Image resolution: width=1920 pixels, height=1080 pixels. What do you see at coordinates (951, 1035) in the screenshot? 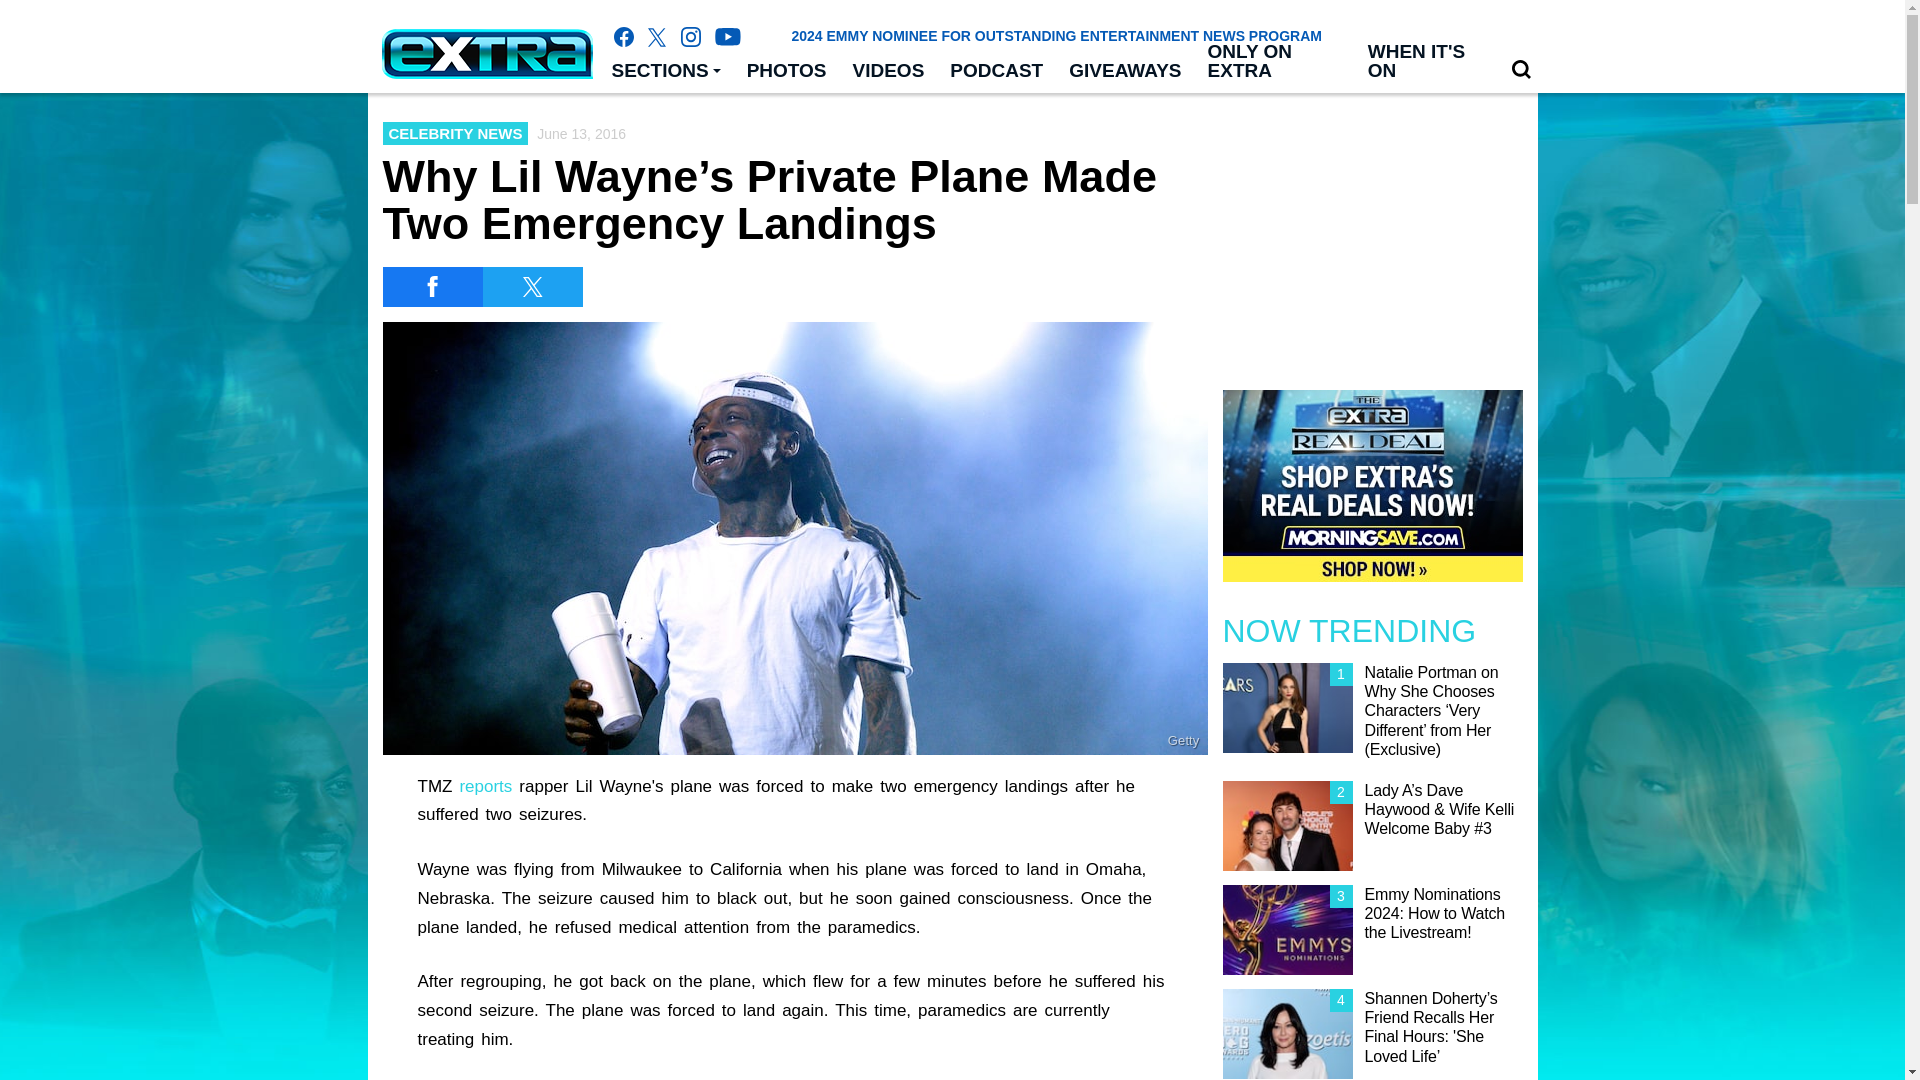
I see `3rd party ad content` at bounding box center [951, 1035].